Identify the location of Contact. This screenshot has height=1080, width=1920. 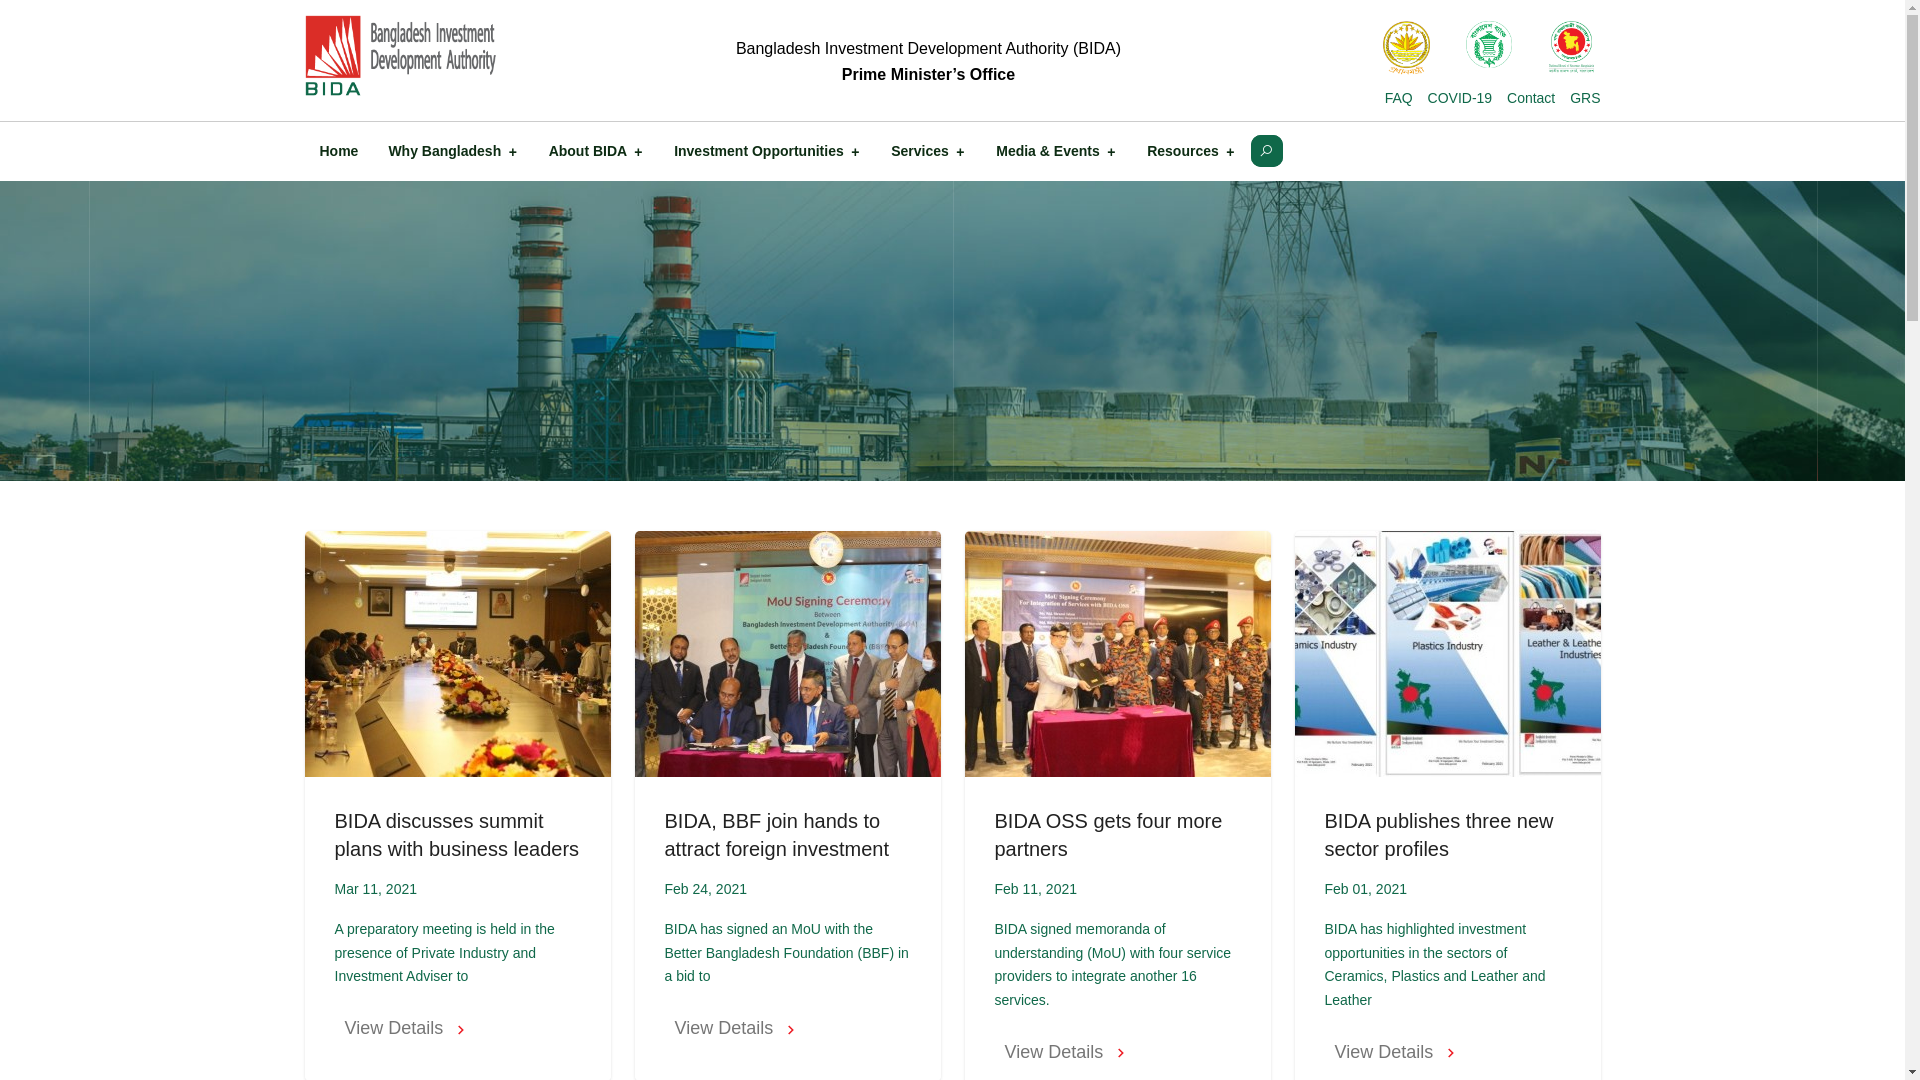
(1531, 98).